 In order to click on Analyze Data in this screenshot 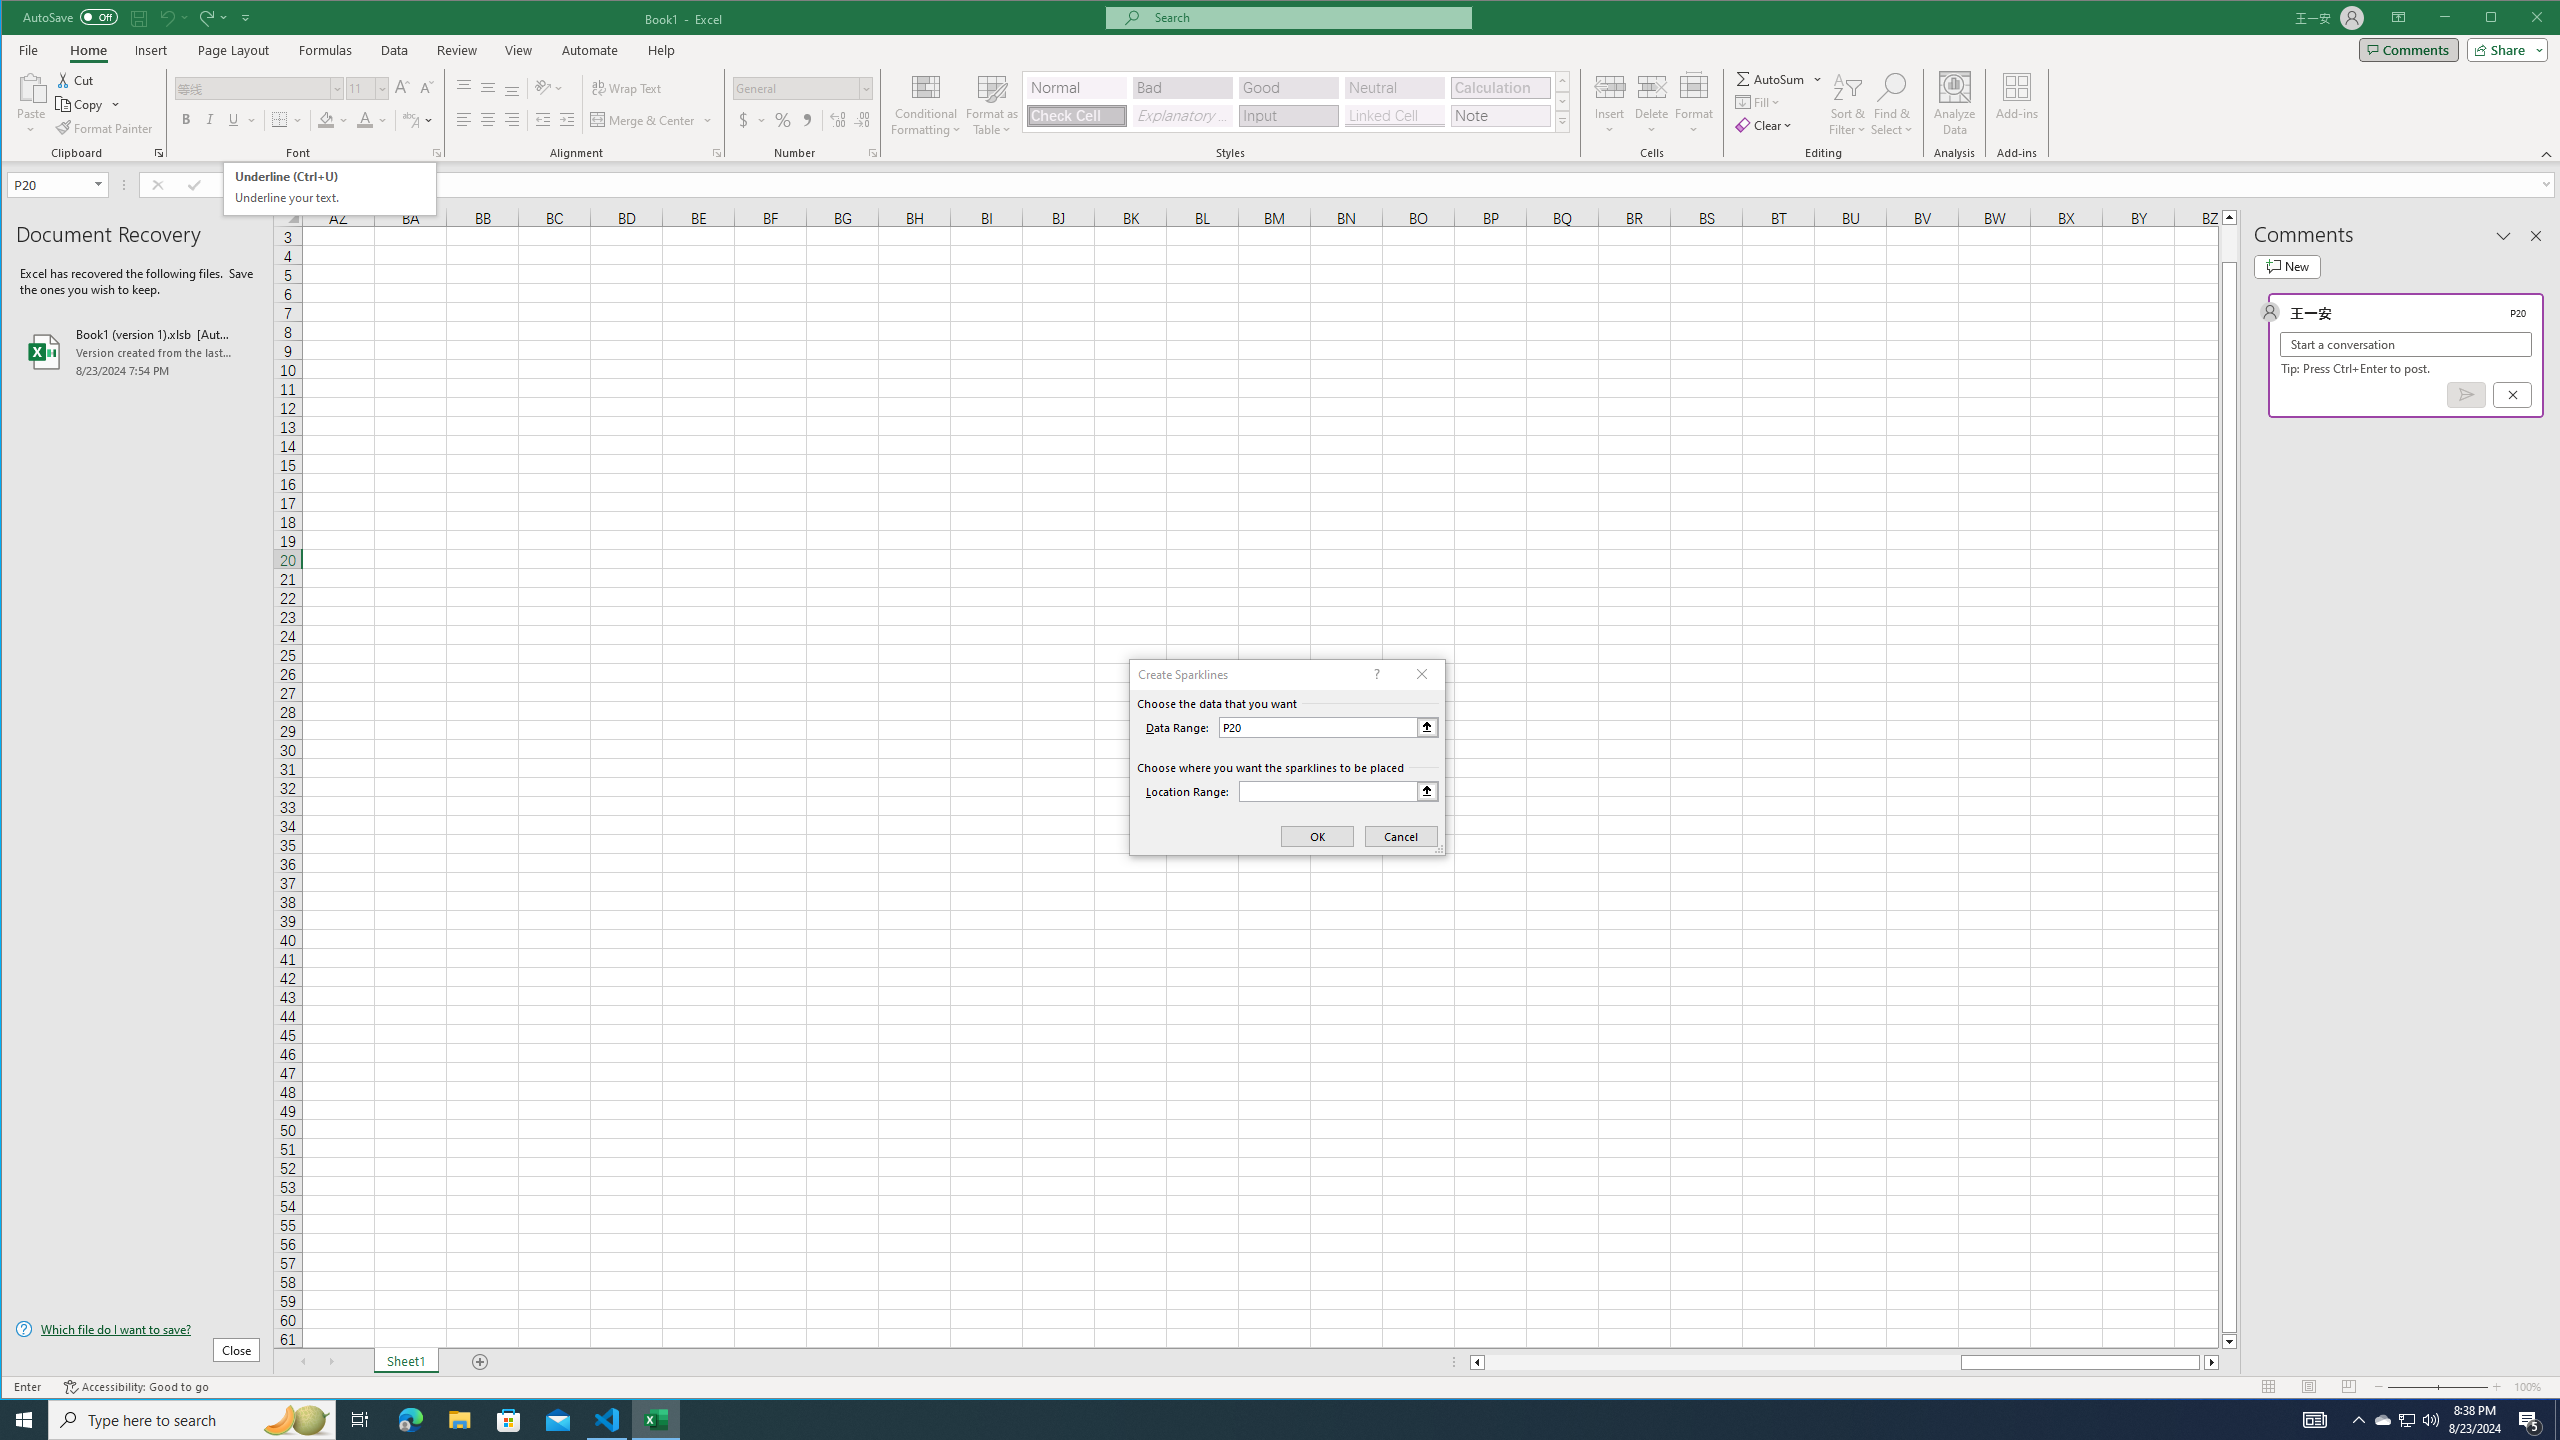, I will do `click(1955, 104)`.